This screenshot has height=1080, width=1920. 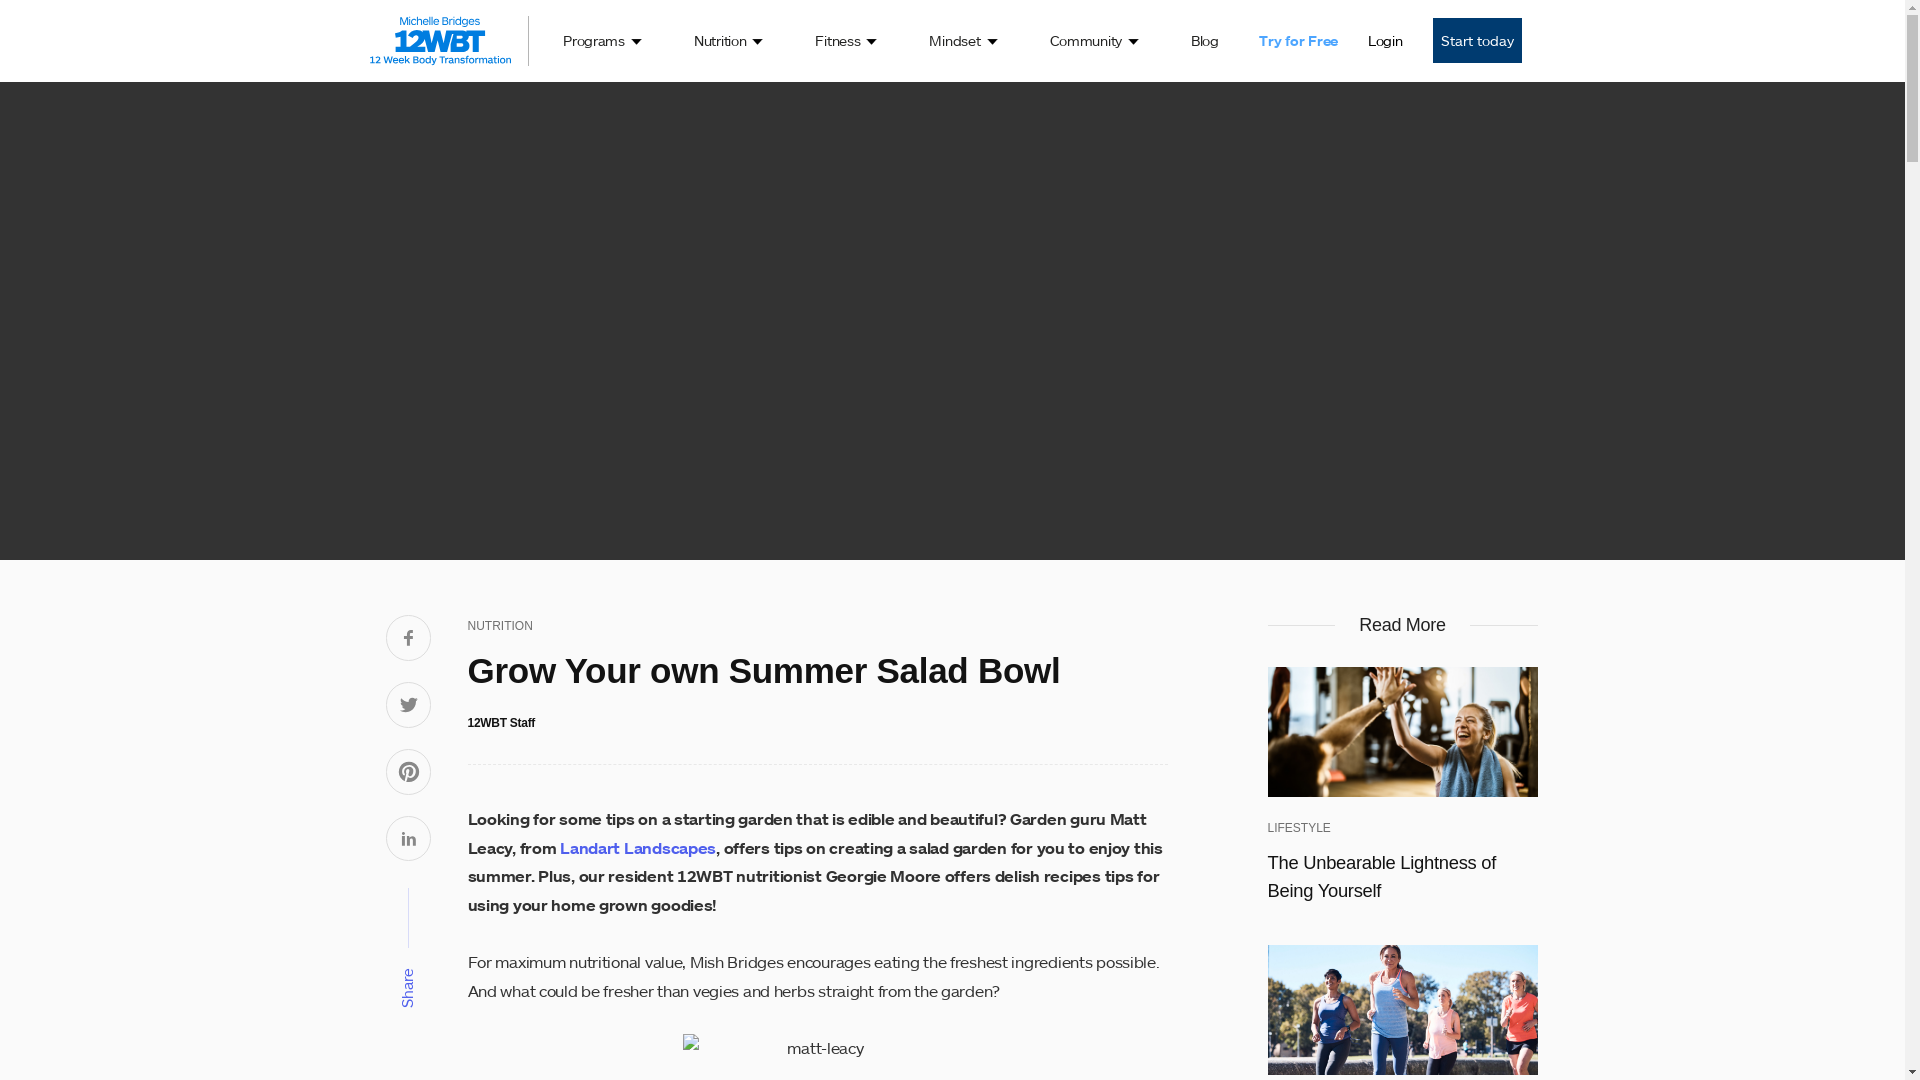 I want to click on Community, so click(x=1094, y=41).